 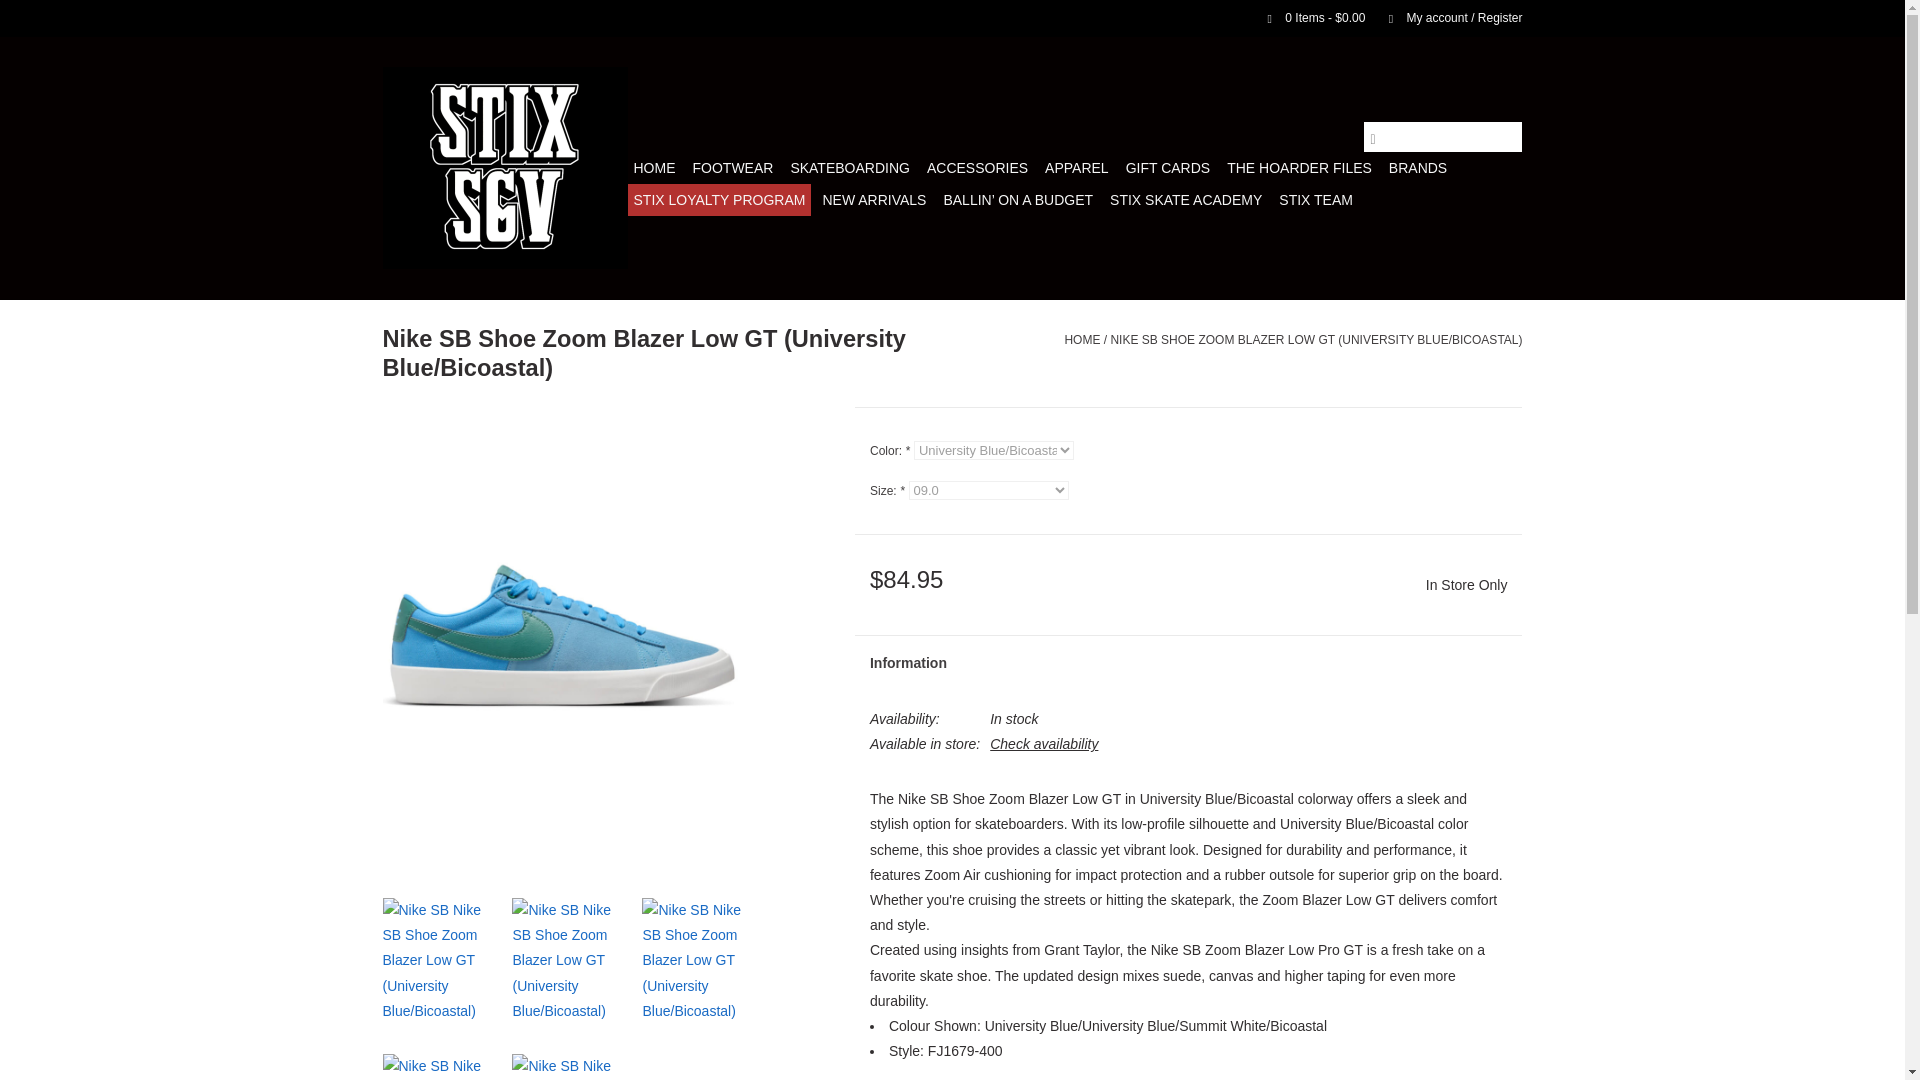 I want to click on My account, so click(x=1445, y=17).